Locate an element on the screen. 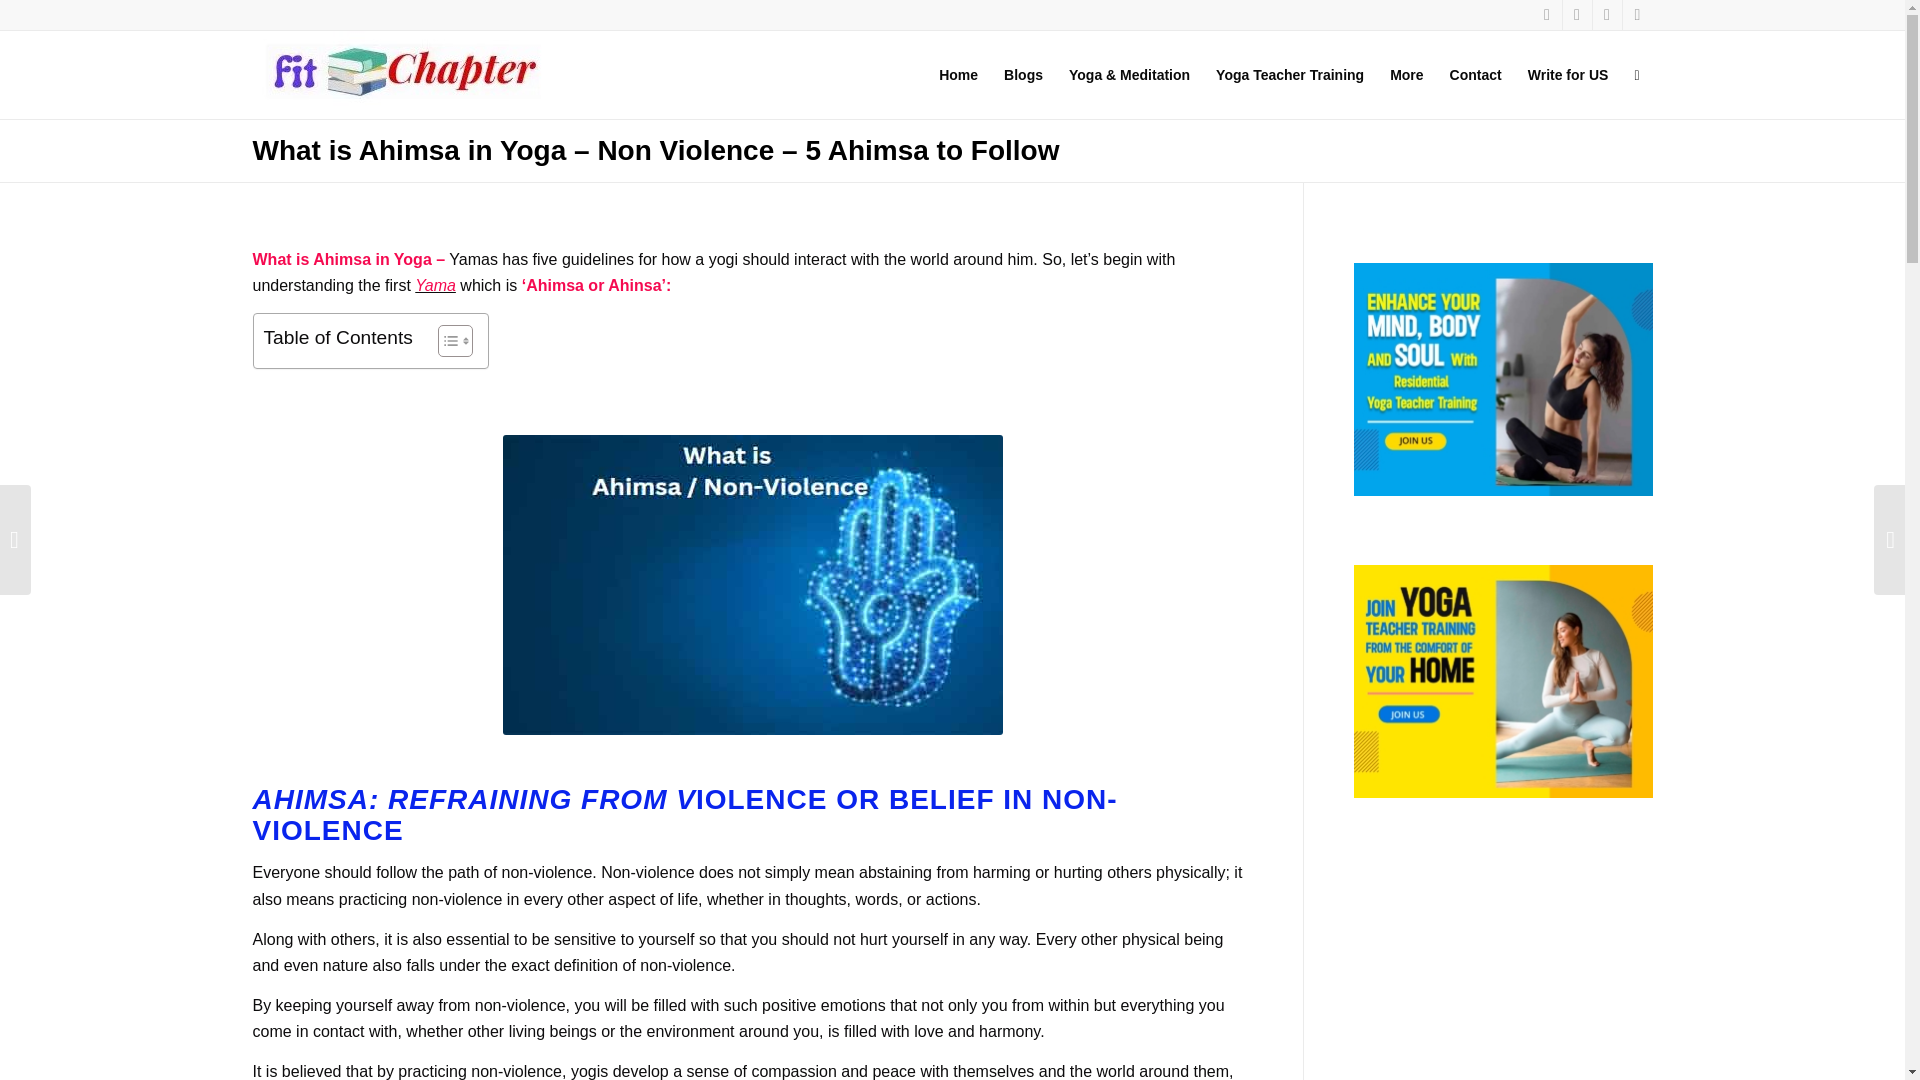 The width and height of the screenshot is (1920, 1080). Write for US is located at coordinates (1568, 74).